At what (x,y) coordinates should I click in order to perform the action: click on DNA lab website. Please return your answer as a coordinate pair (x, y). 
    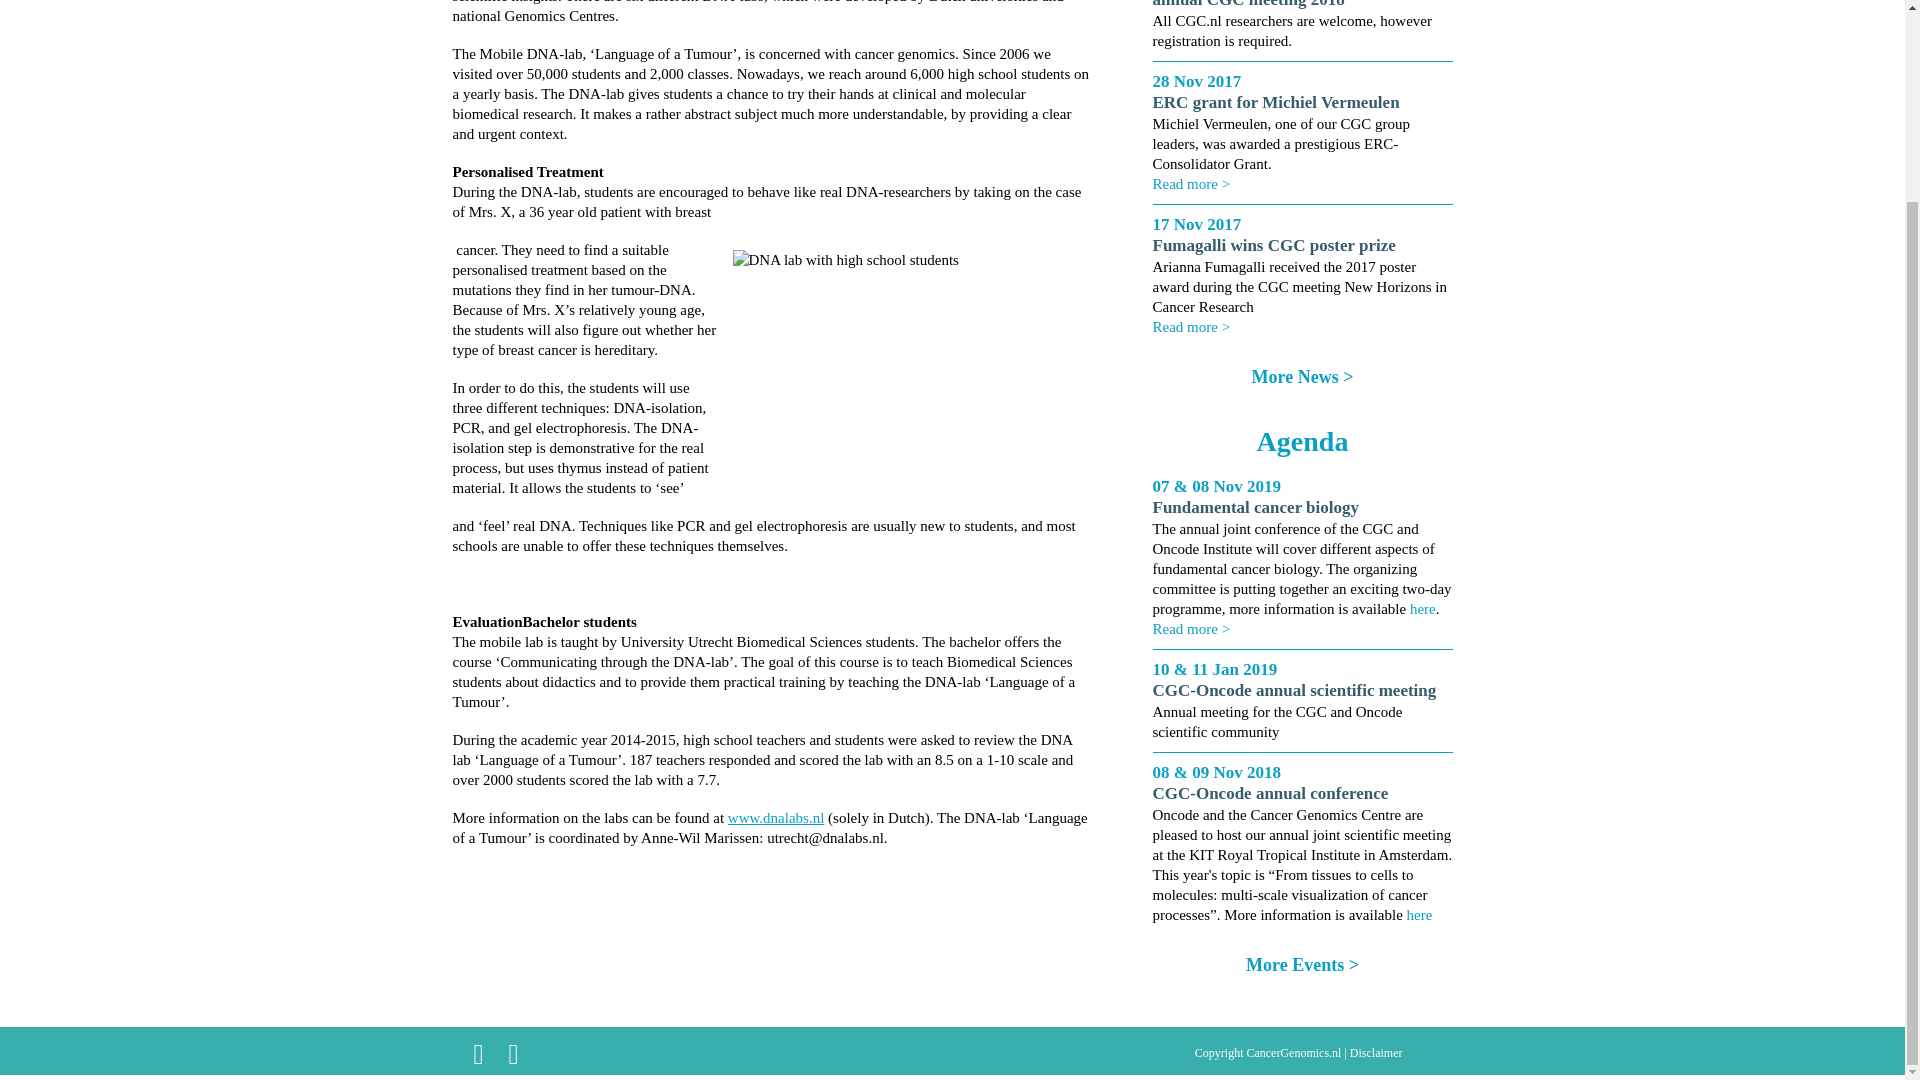
    Looking at the image, I should click on (776, 818).